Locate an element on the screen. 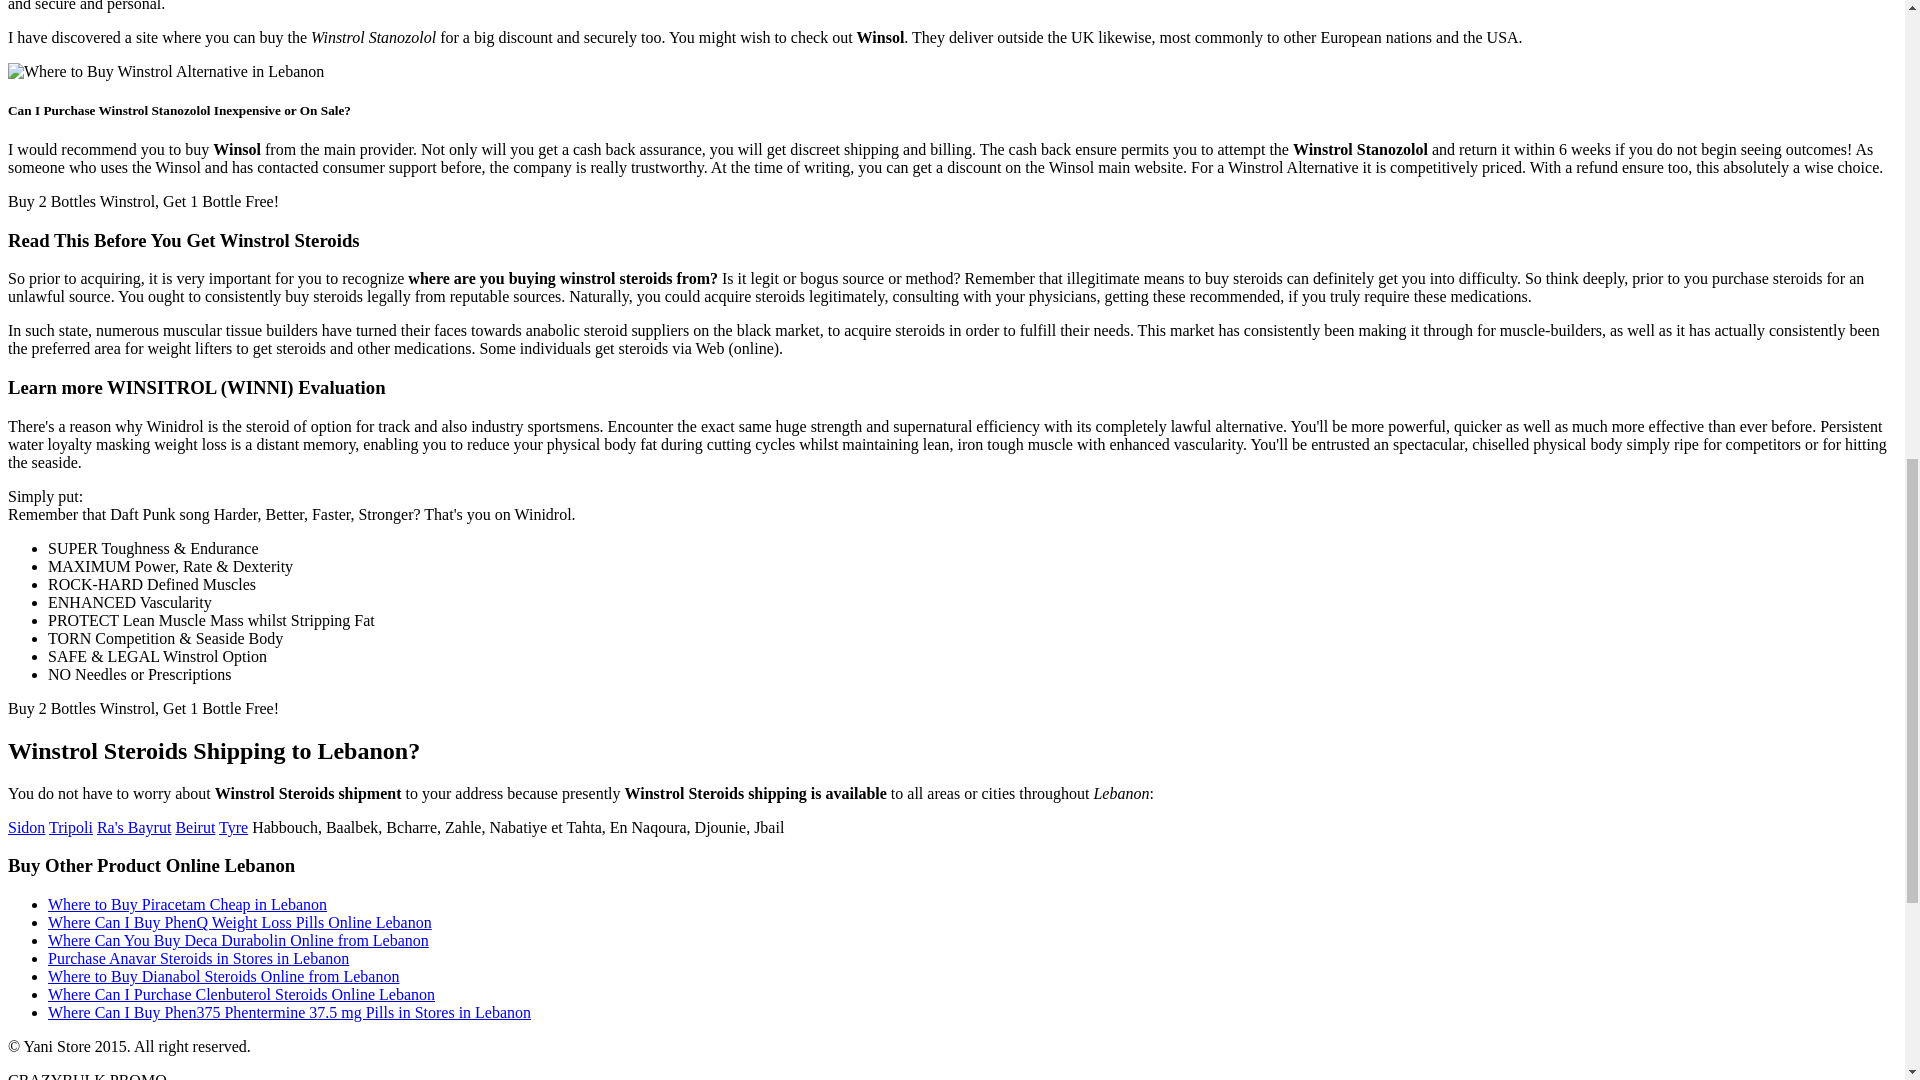 The image size is (1920, 1080). Where to Buy Piracetam Cheap in Lebanon is located at coordinates (187, 904).